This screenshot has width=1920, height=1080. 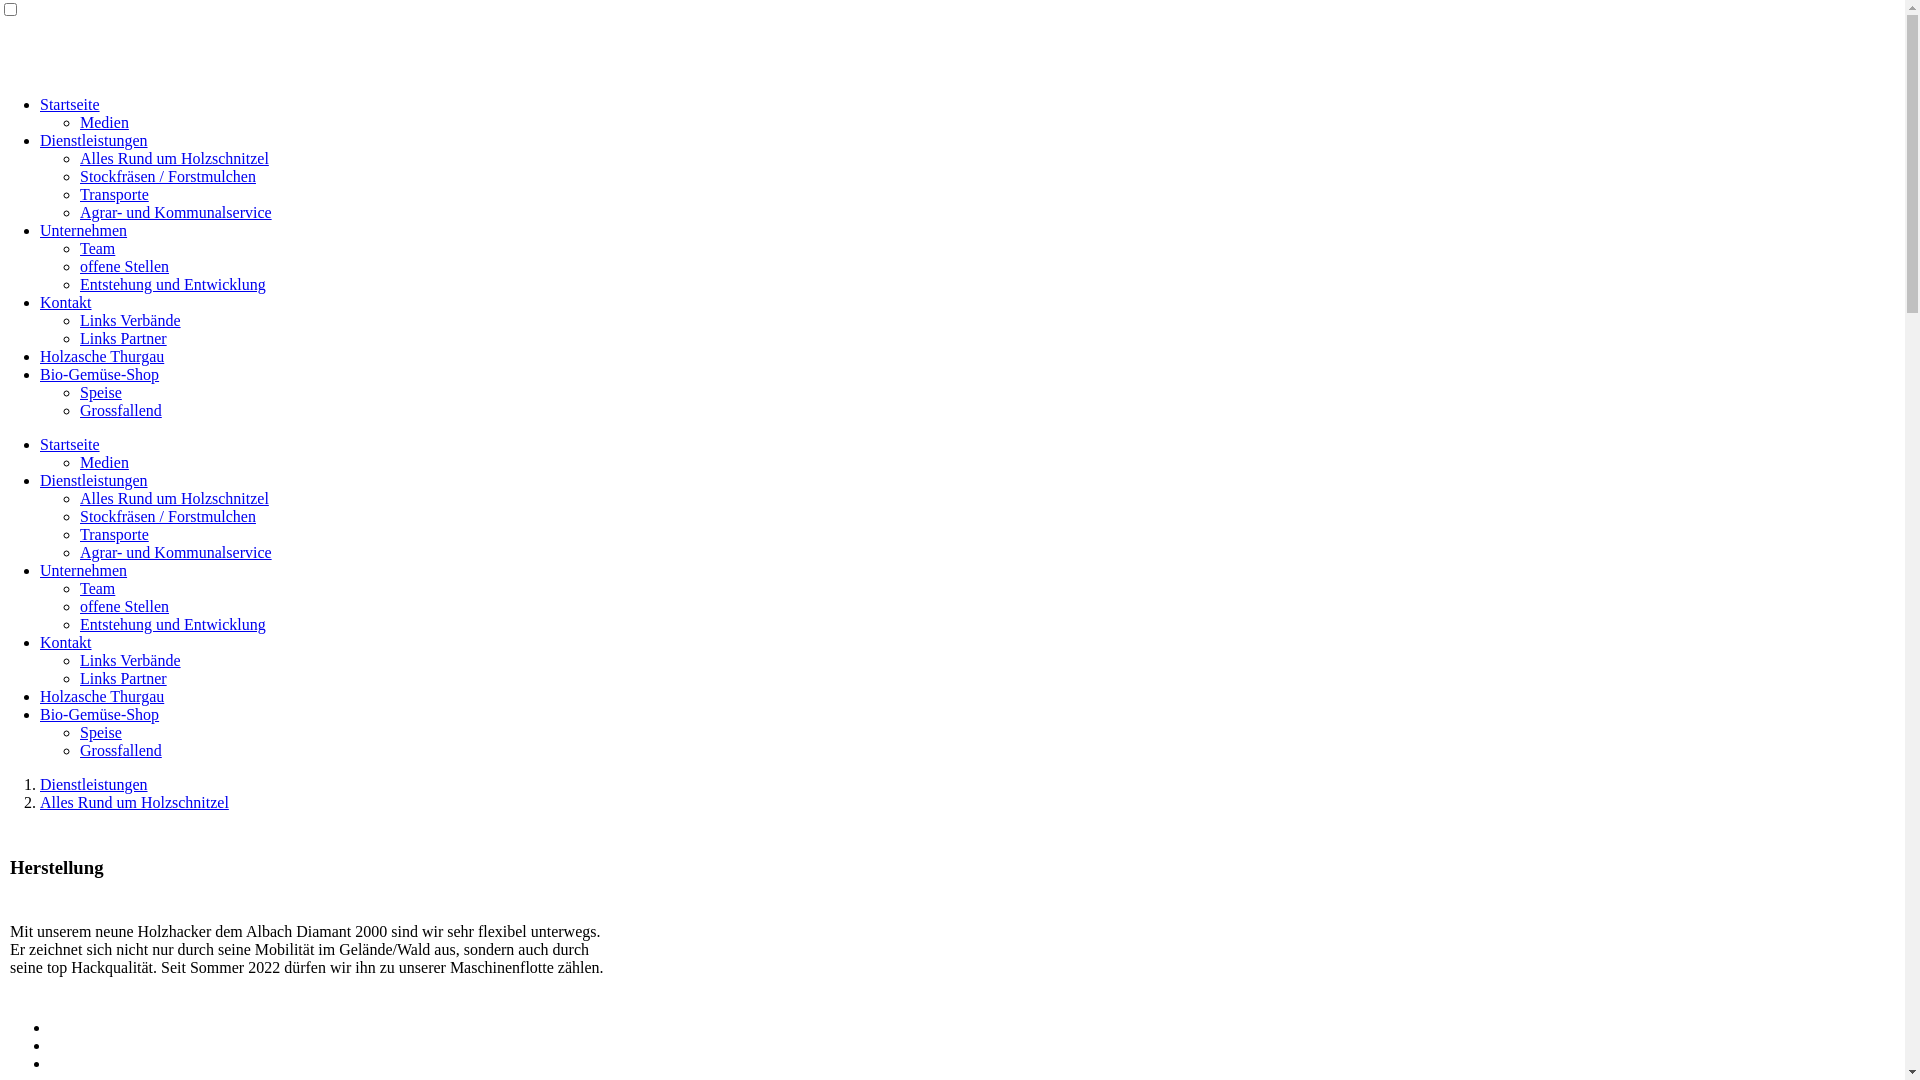 What do you see at coordinates (84, 570) in the screenshot?
I see `Unternehmen` at bounding box center [84, 570].